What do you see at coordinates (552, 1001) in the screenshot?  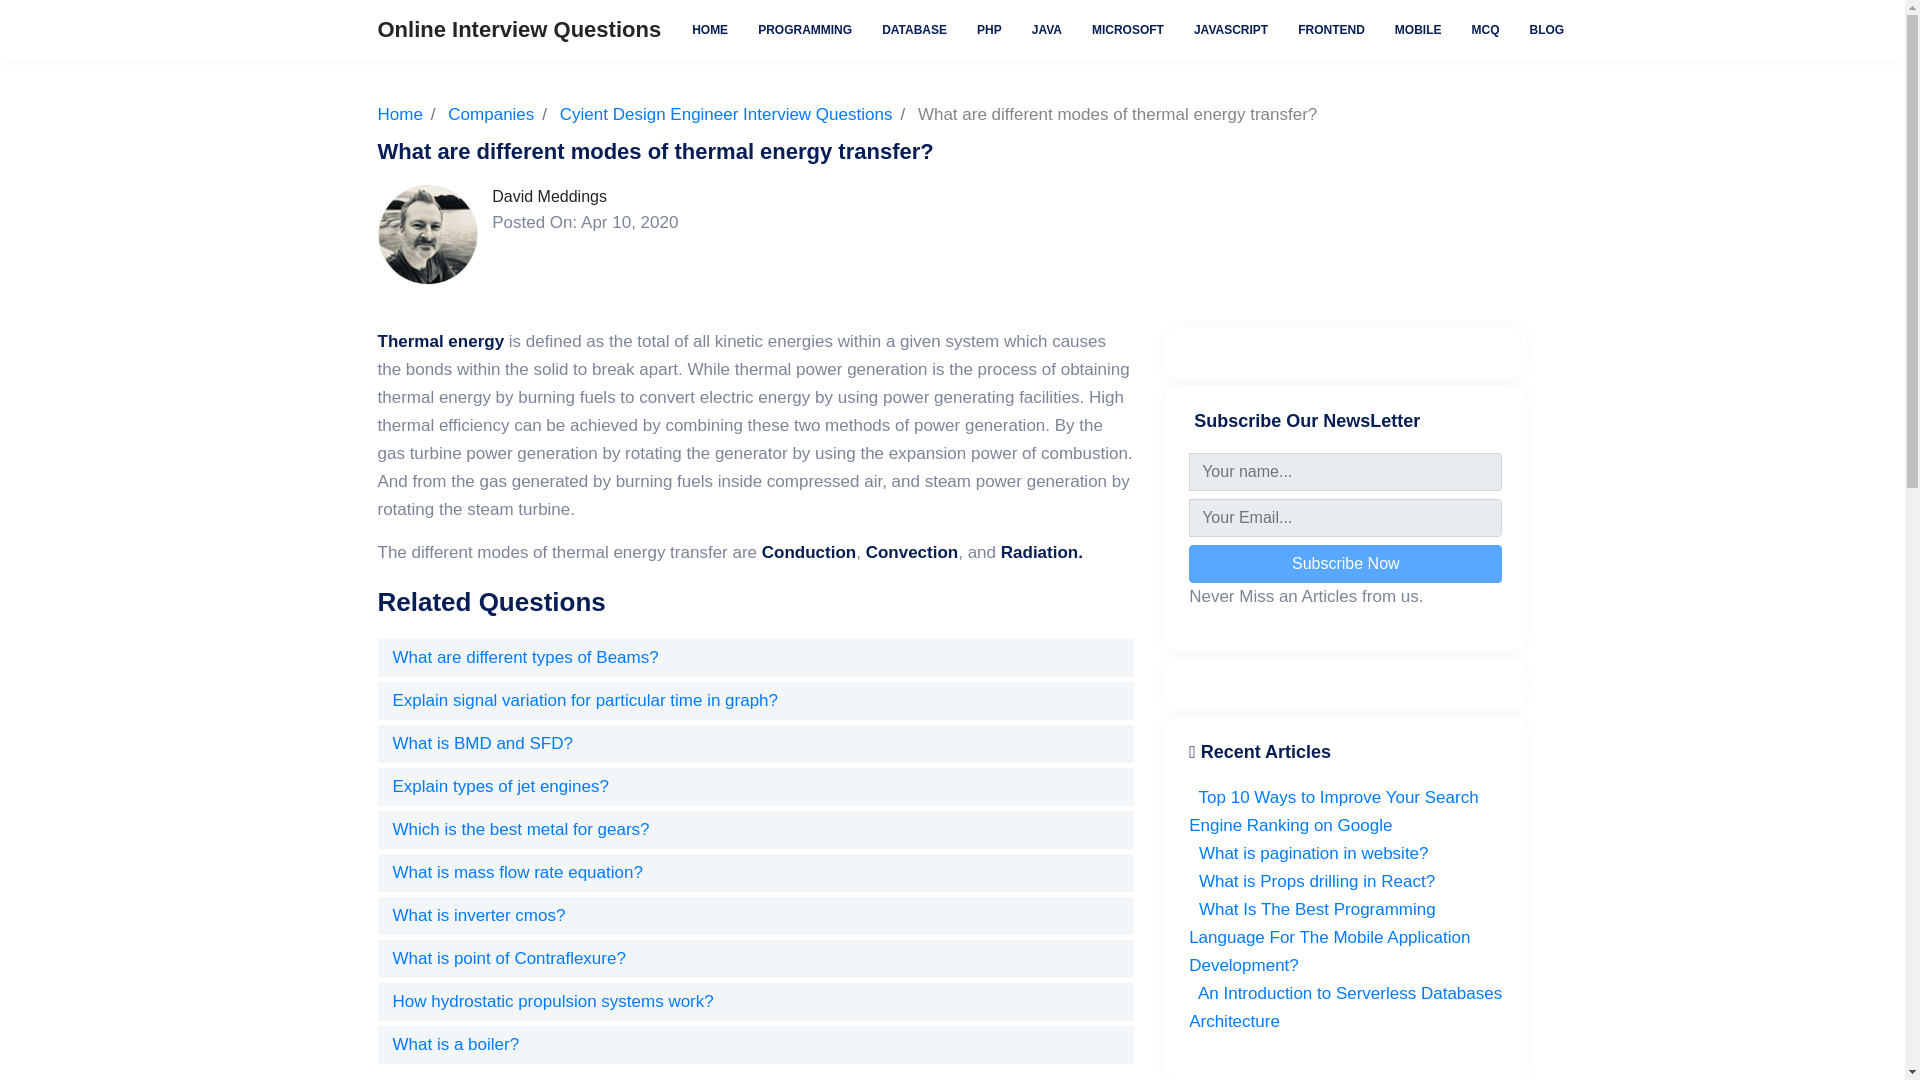 I see `How hydrostatic propulsion systems work?` at bounding box center [552, 1001].